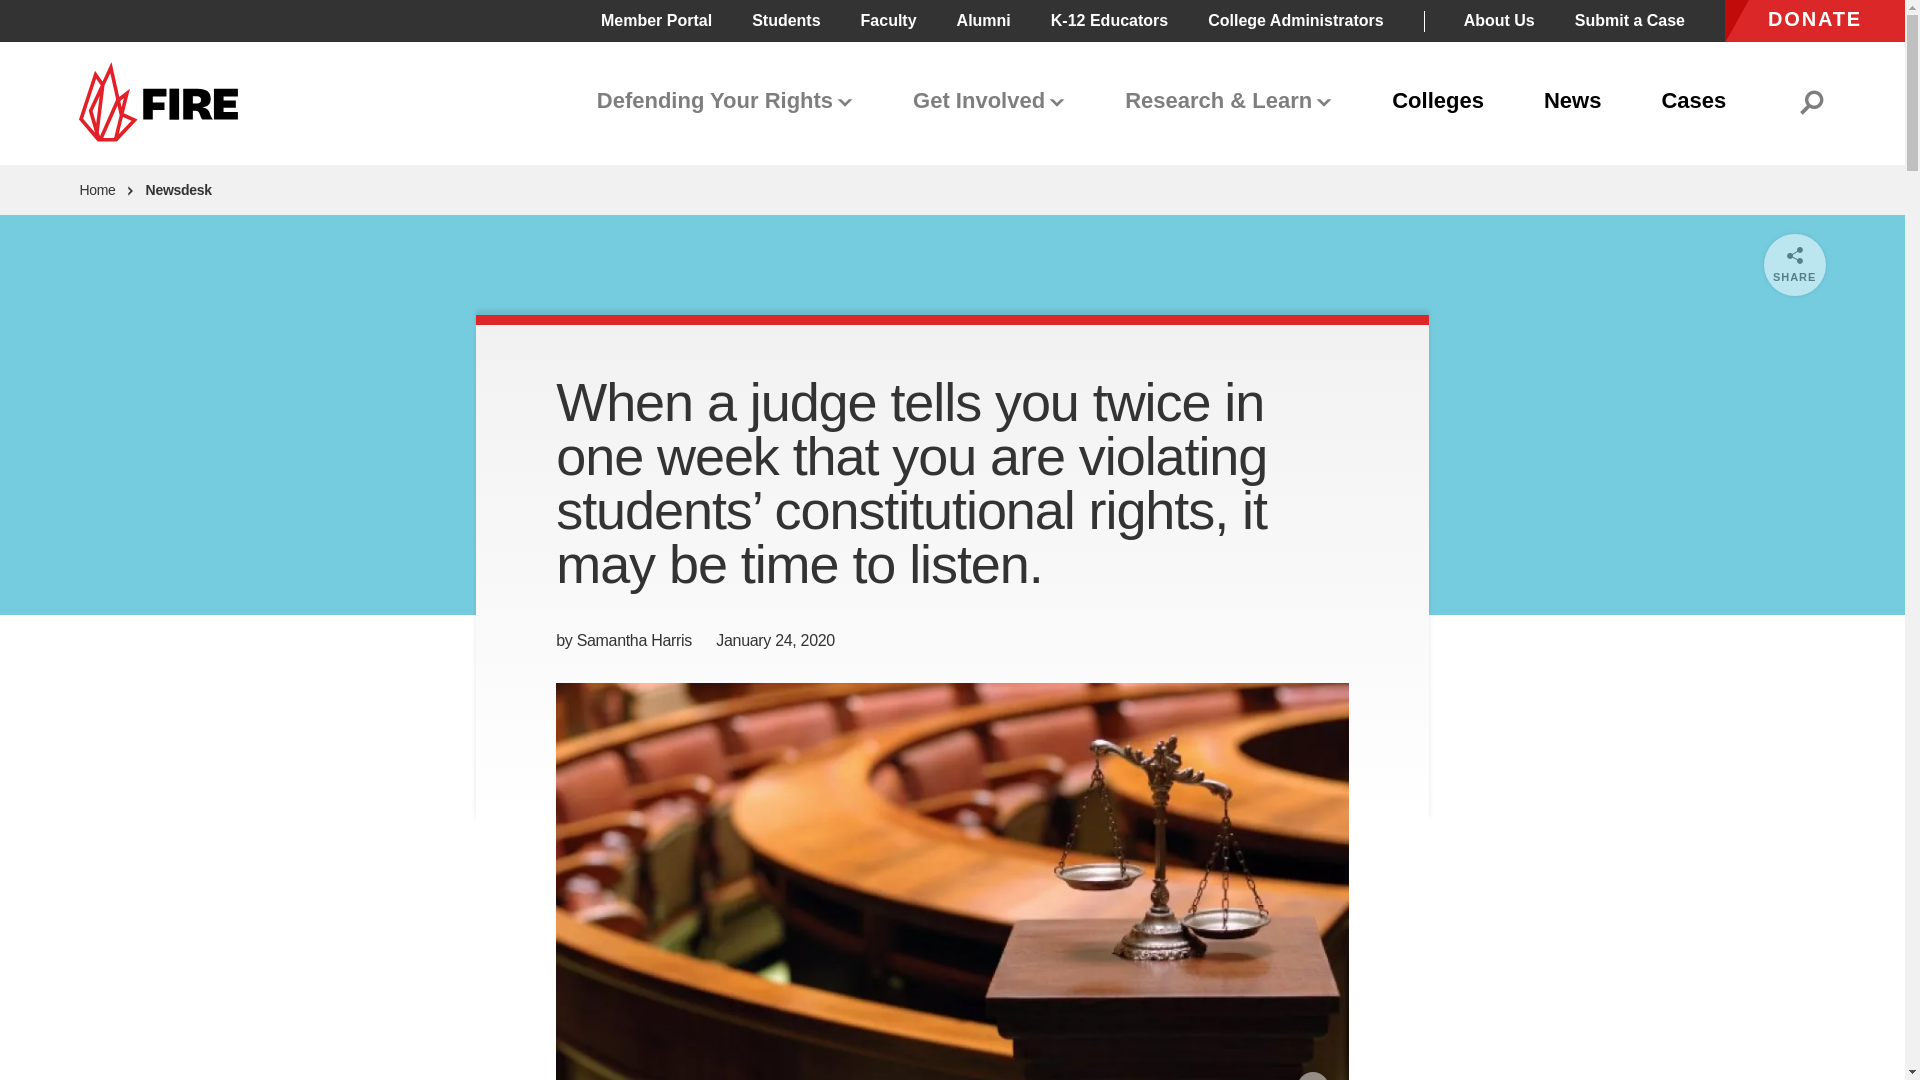 This screenshot has height=1080, width=1920. What do you see at coordinates (1108, 20) in the screenshot?
I see `K-12 Educators` at bounding box center [1108, 20].